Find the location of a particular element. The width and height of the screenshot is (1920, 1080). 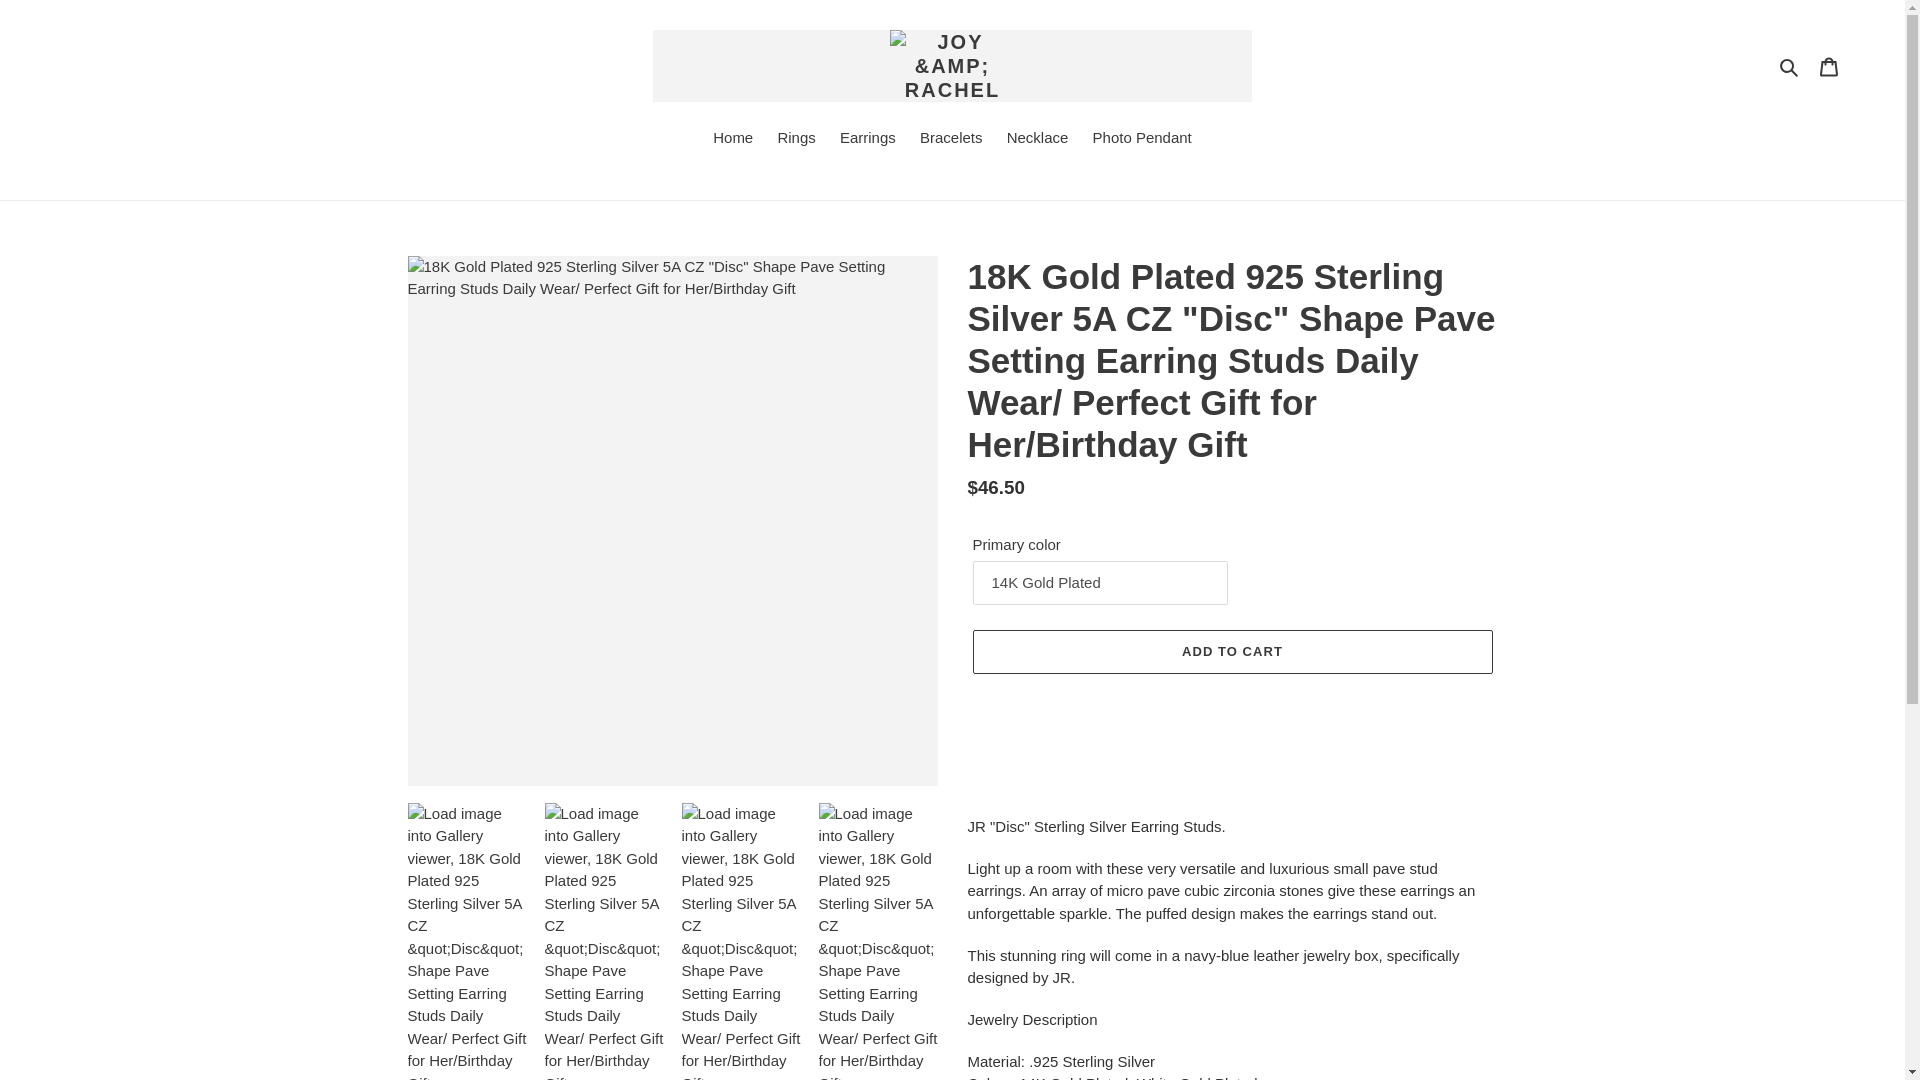

Home is located at coordinates (732, 140).